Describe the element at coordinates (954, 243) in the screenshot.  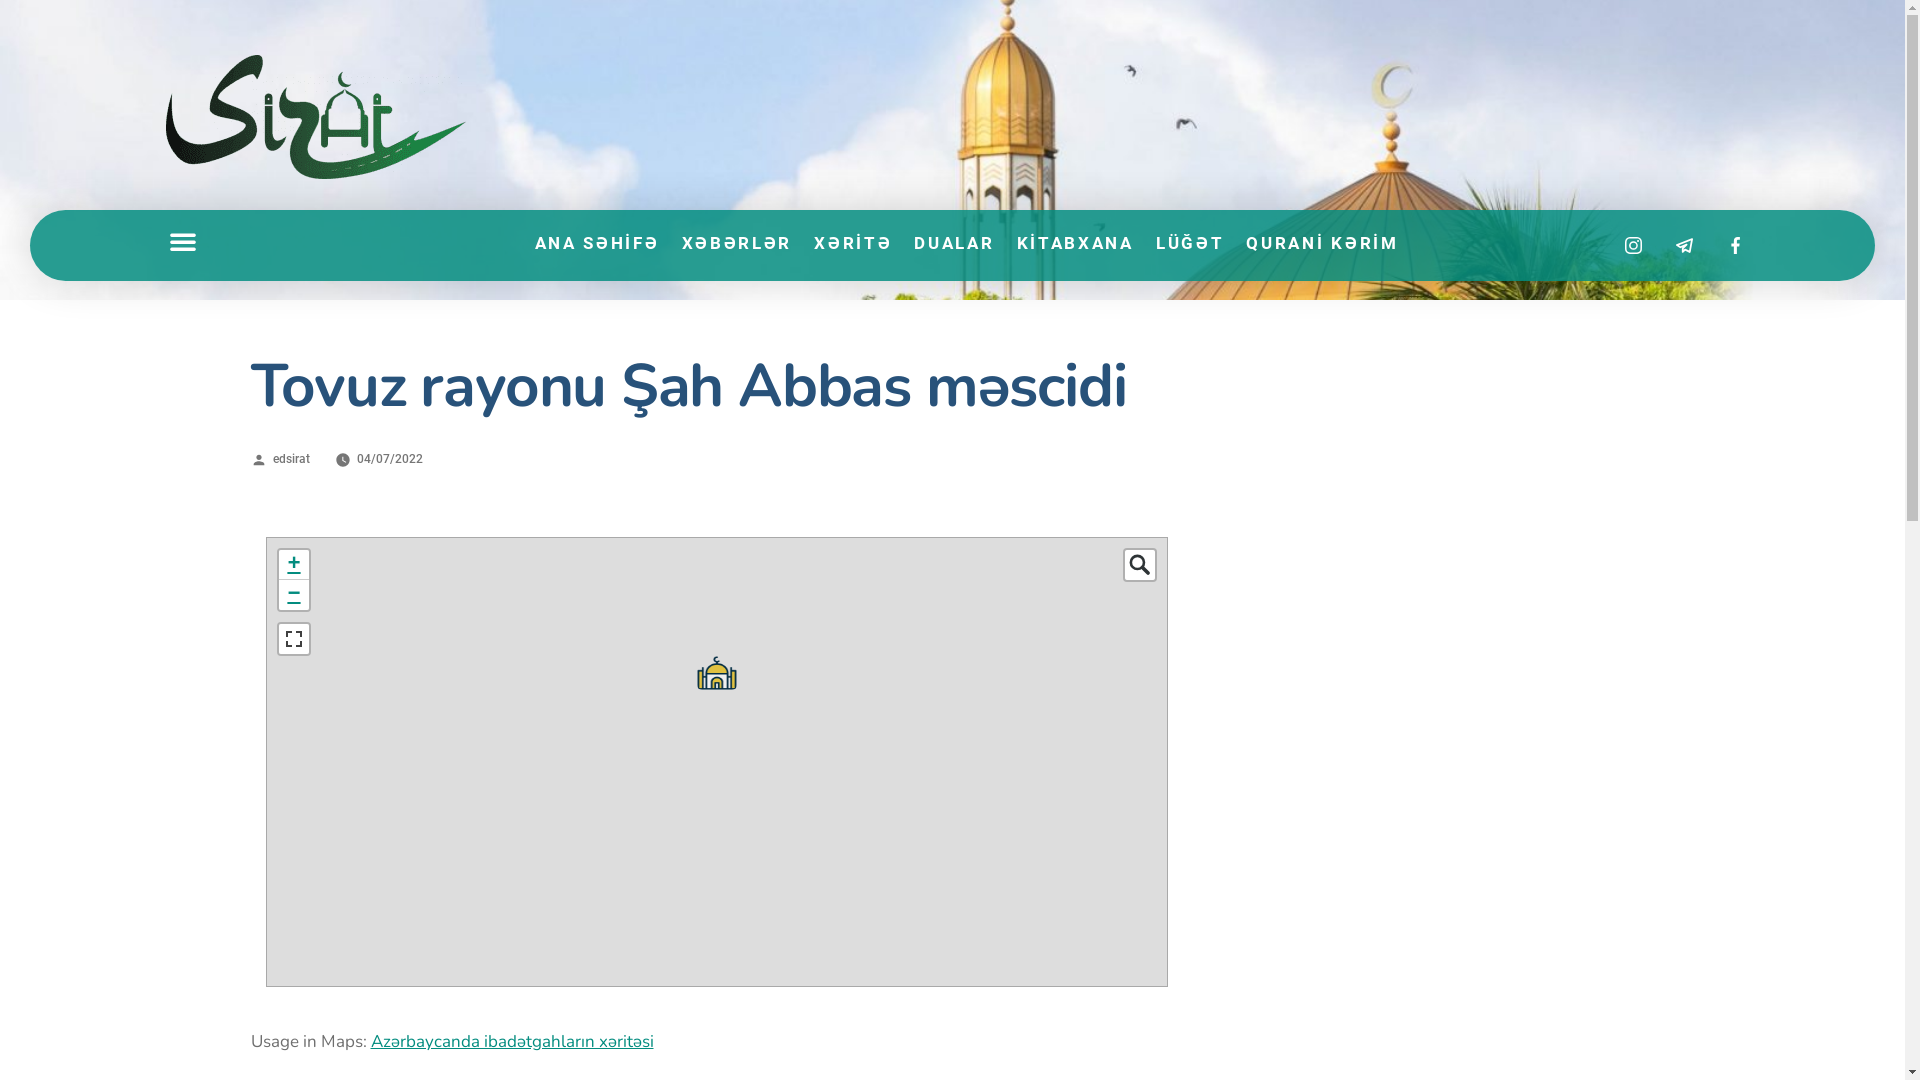
I see `DUALAR` at that location.